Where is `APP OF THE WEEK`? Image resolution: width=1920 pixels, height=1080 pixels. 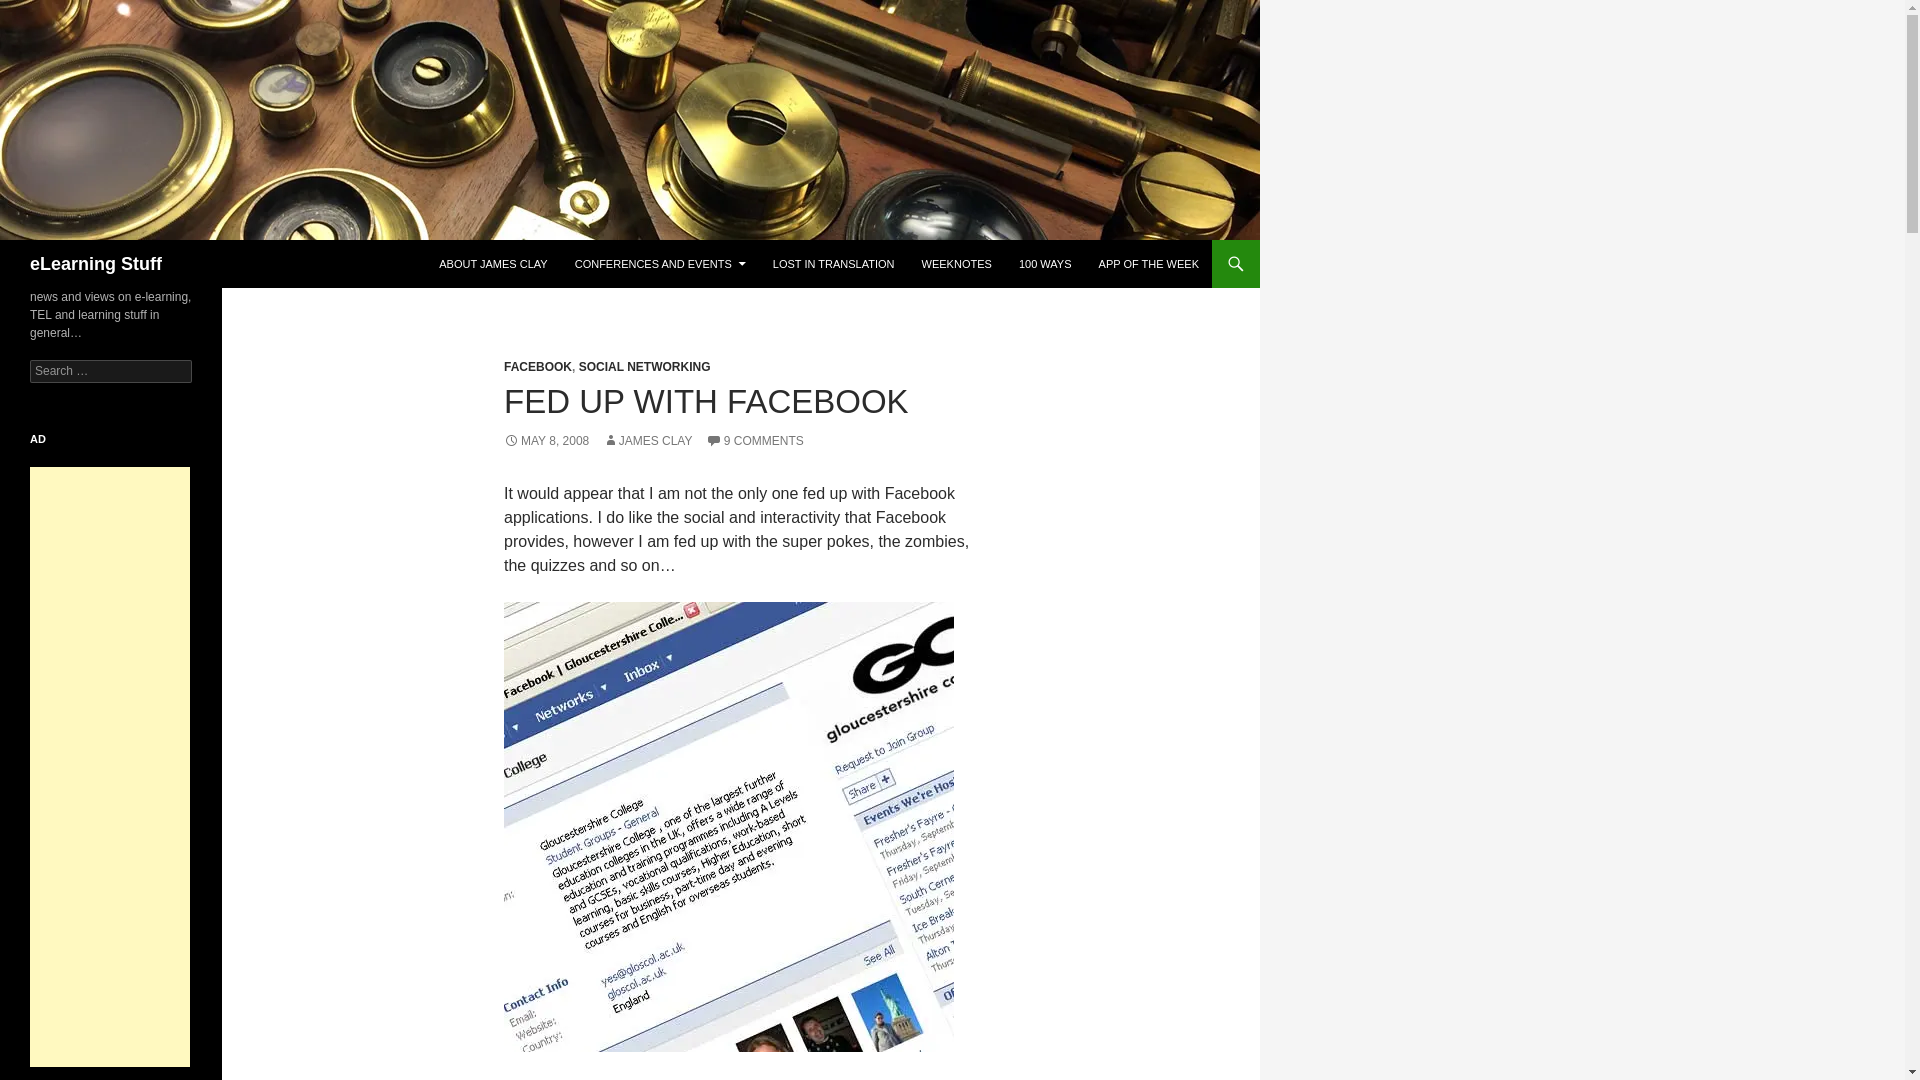 APP OF THE WEEK is located at coordinates (1148, 264).